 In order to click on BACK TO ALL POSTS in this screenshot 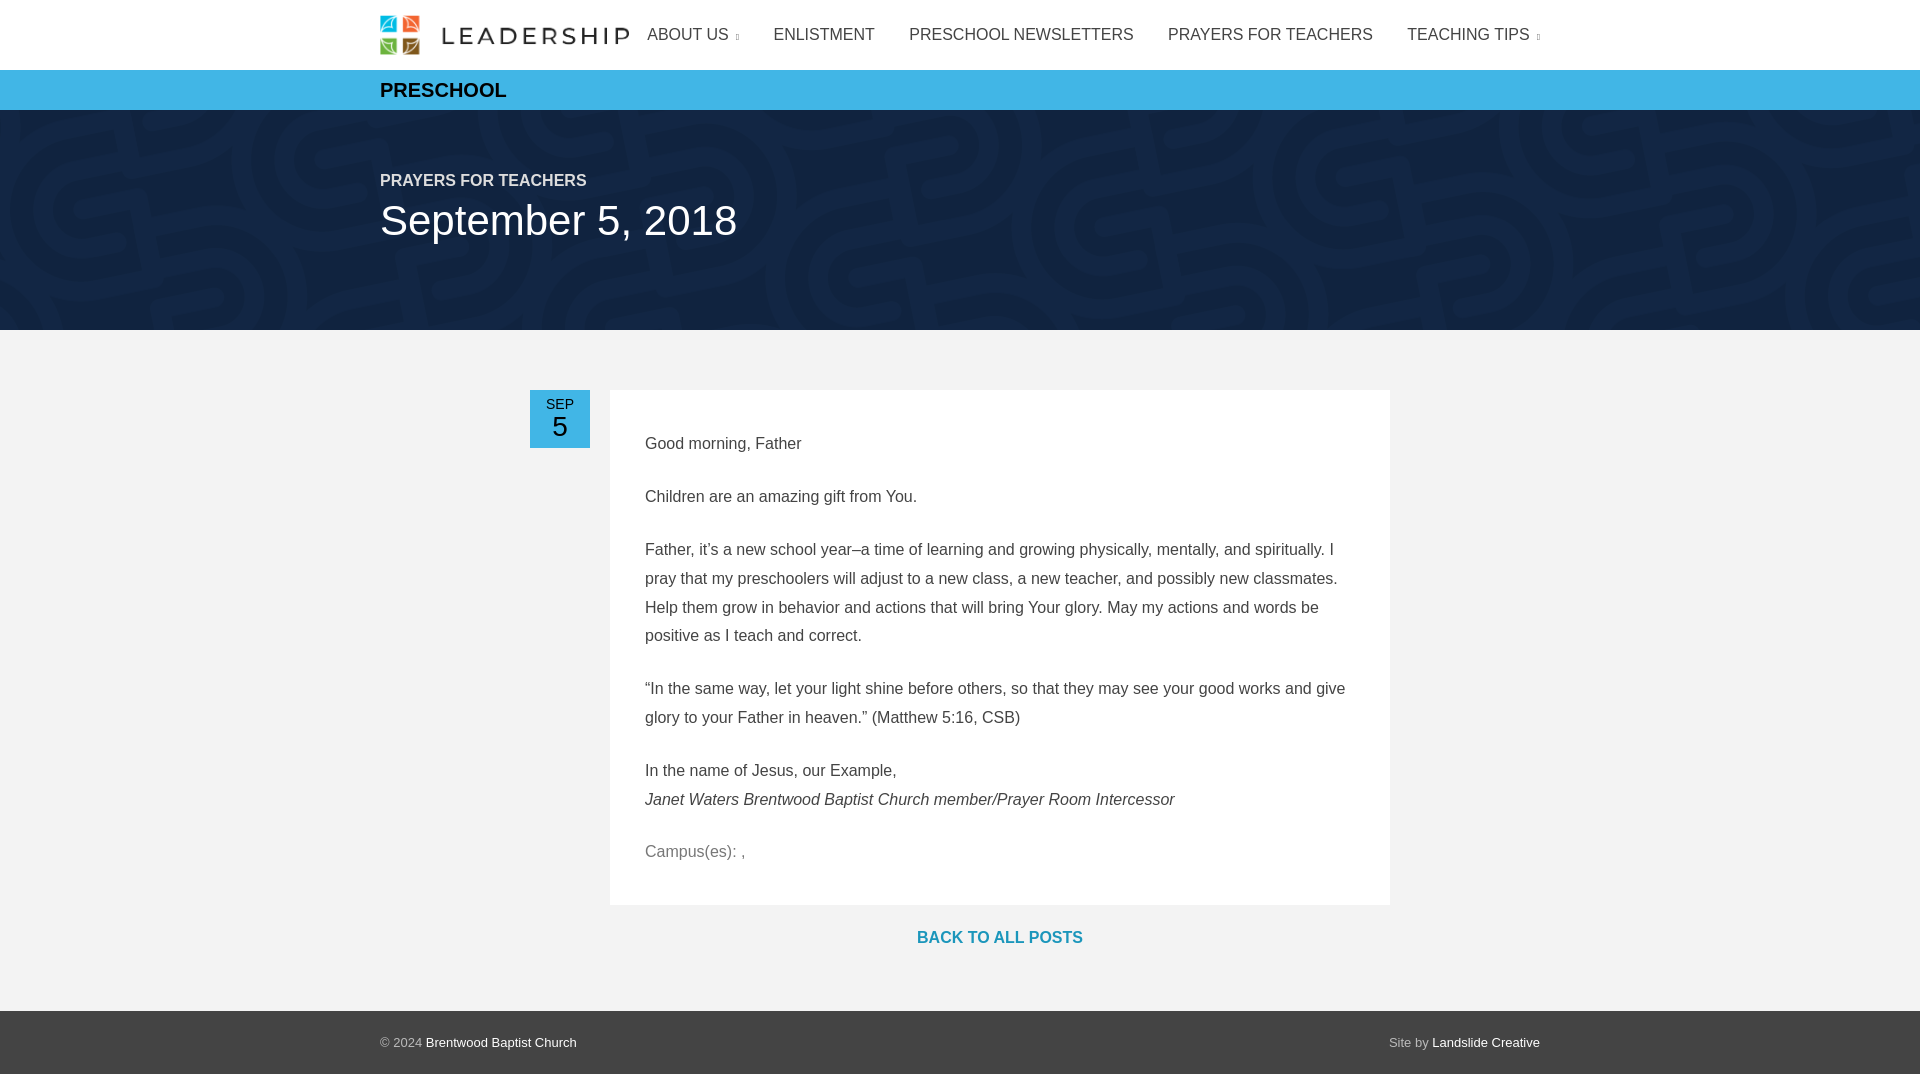, I will do `click(1000, 937)`.